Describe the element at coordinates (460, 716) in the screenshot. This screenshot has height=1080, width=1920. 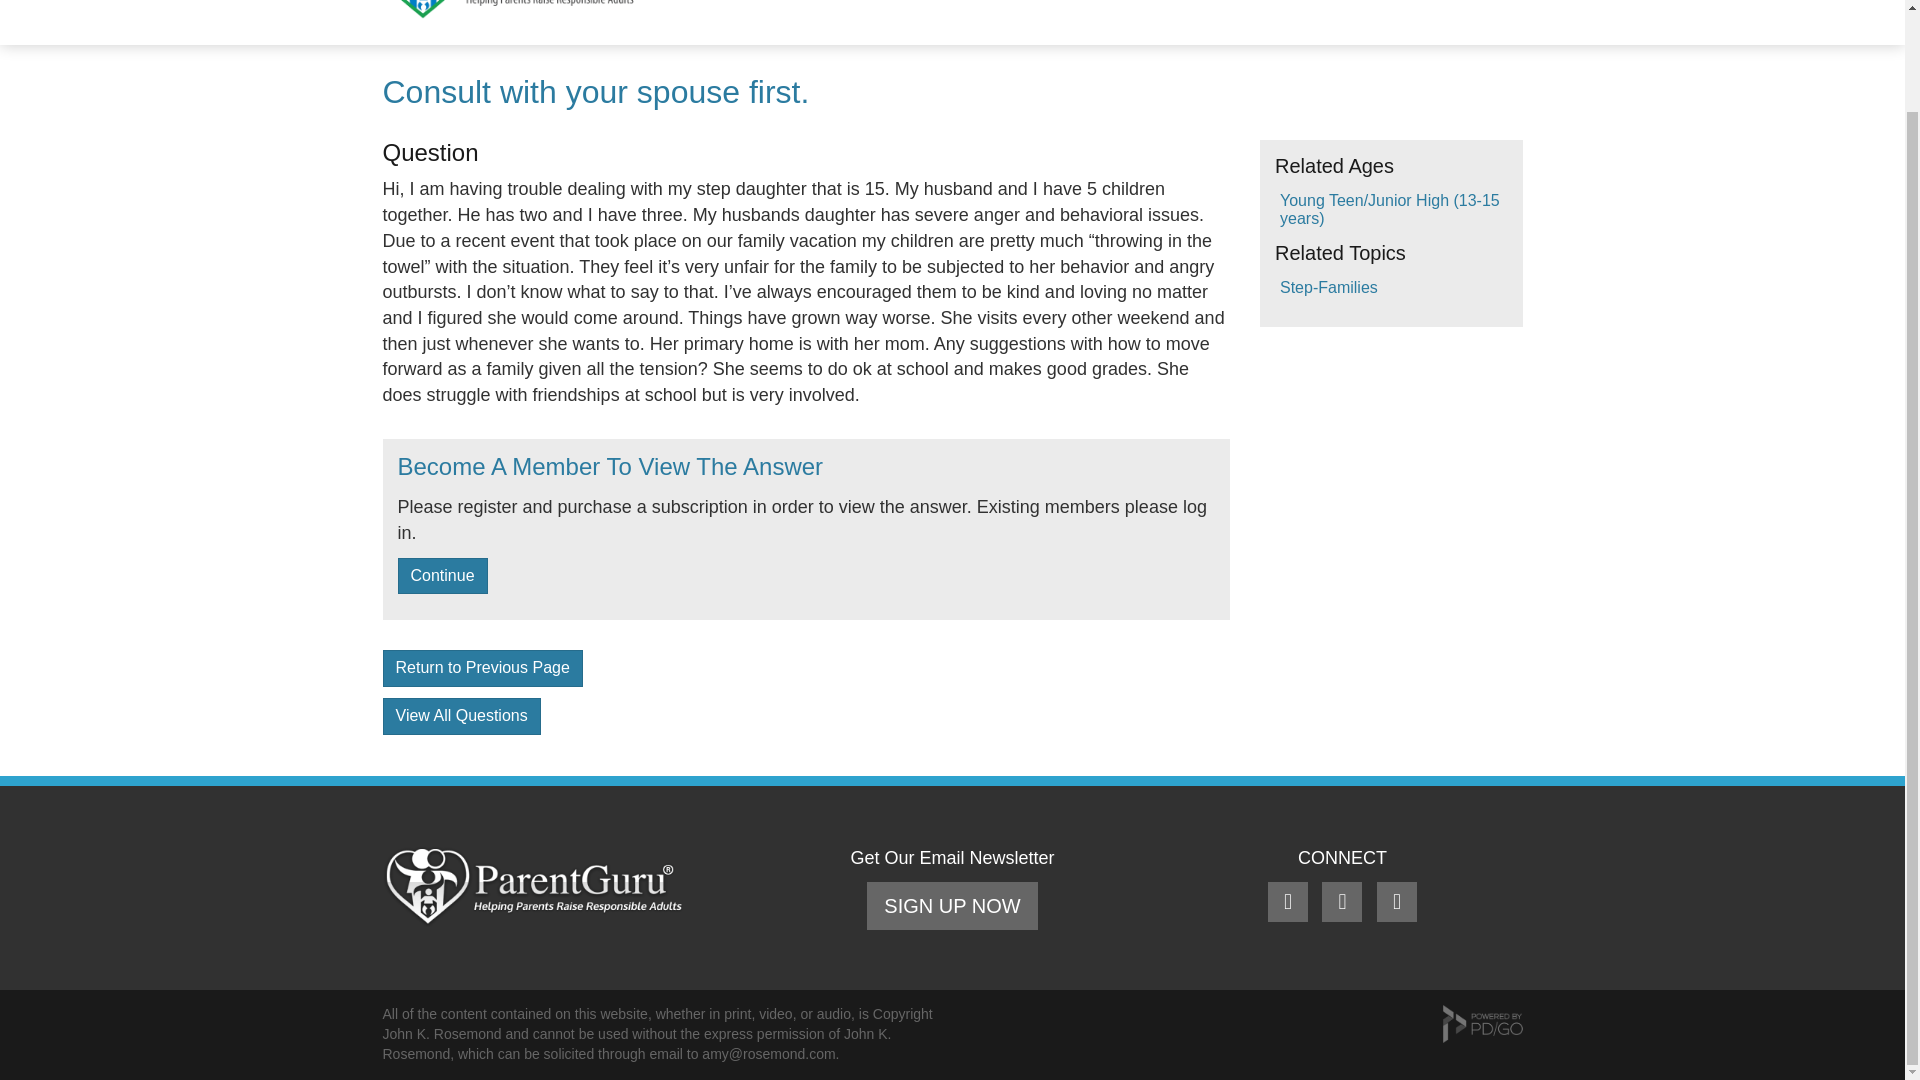
I see `View All Questions` at that location.